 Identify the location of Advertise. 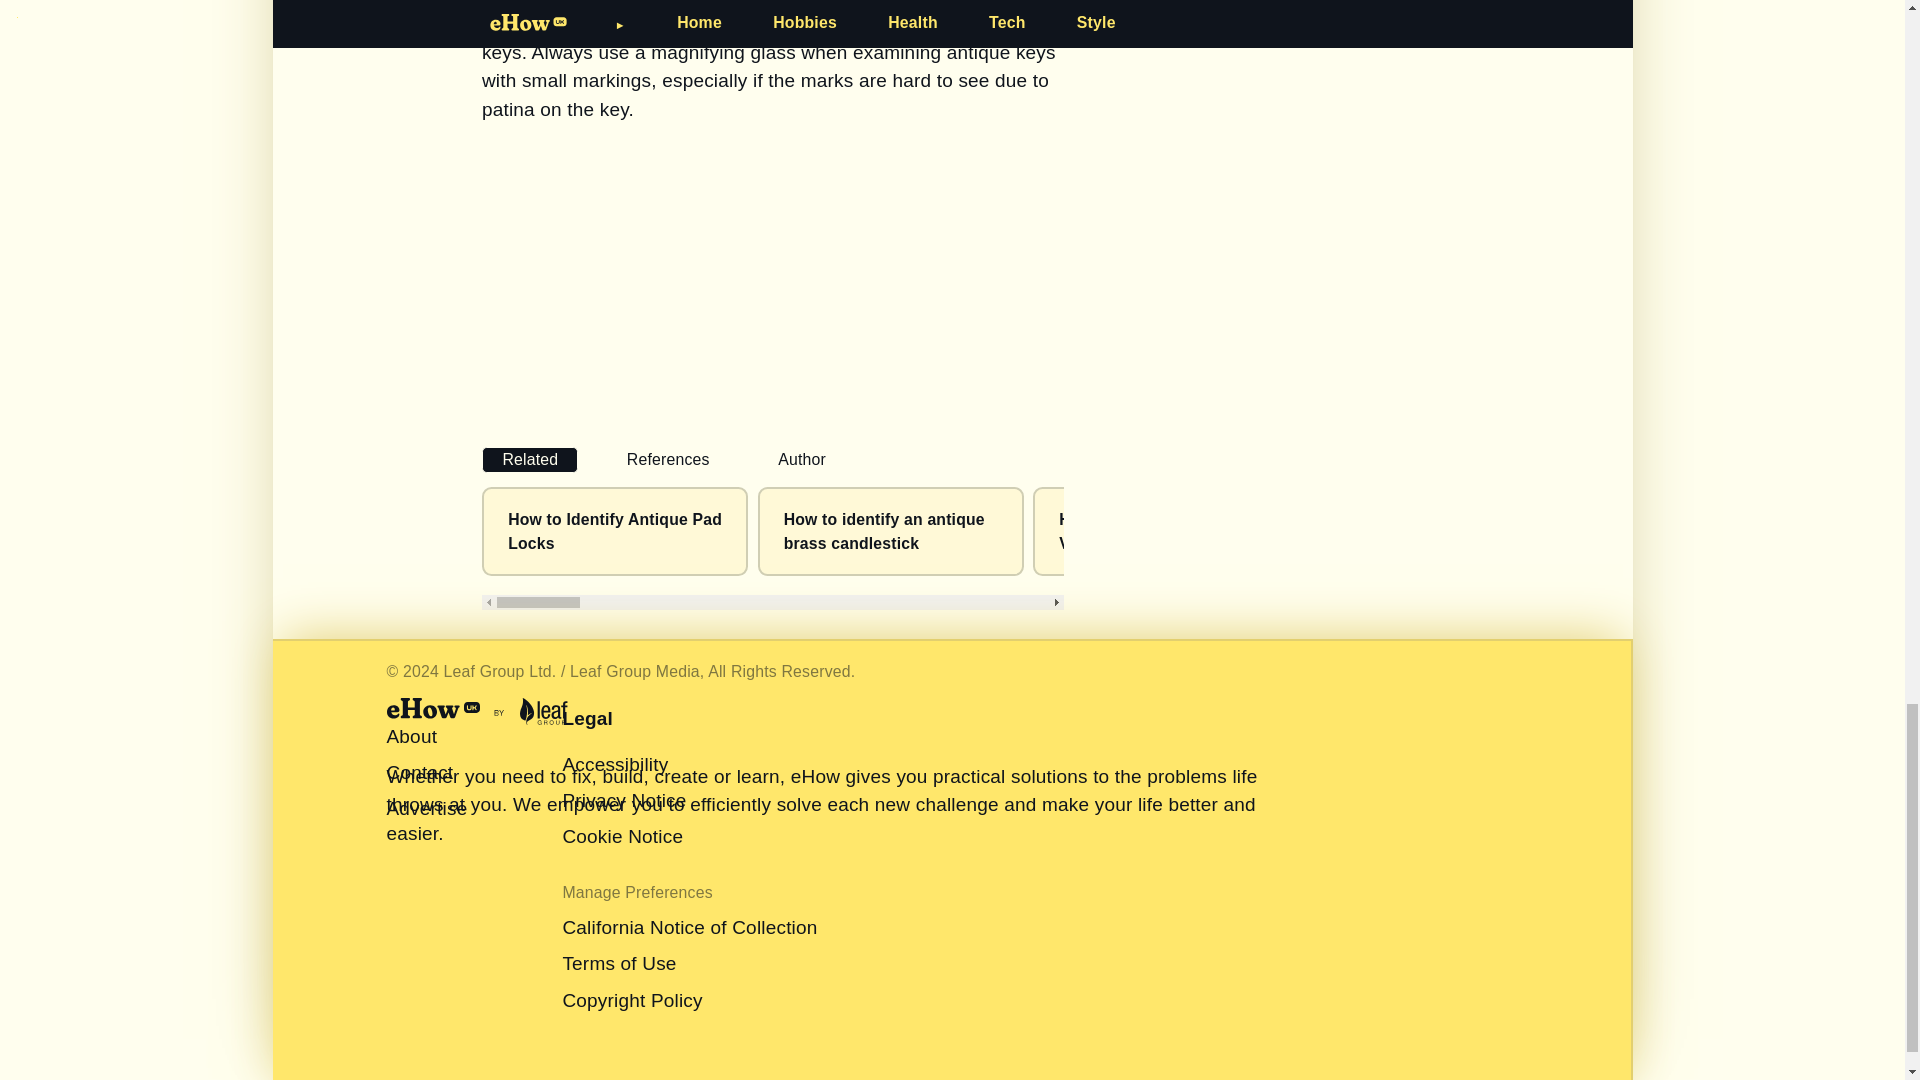
(426, 808).